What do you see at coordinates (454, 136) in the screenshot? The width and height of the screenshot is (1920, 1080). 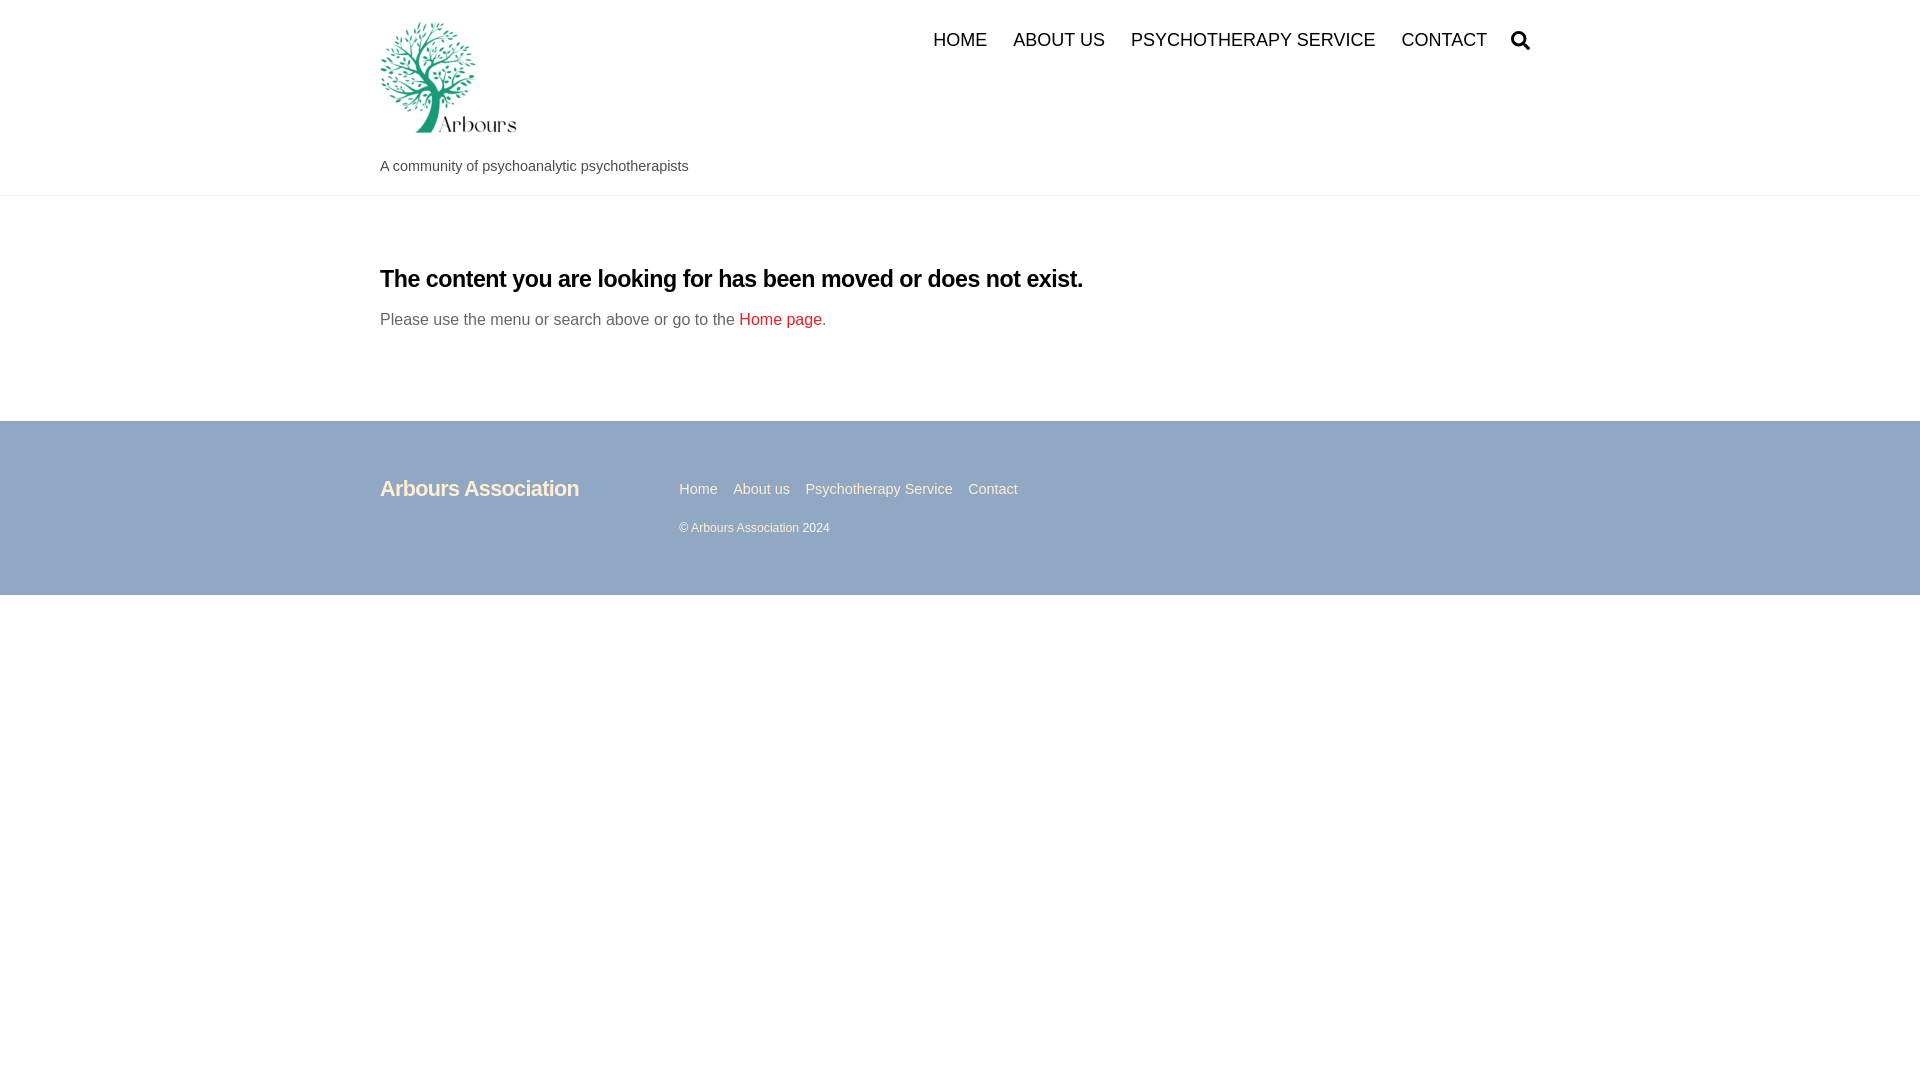 I see `Home` at bounding box center [454, 136].